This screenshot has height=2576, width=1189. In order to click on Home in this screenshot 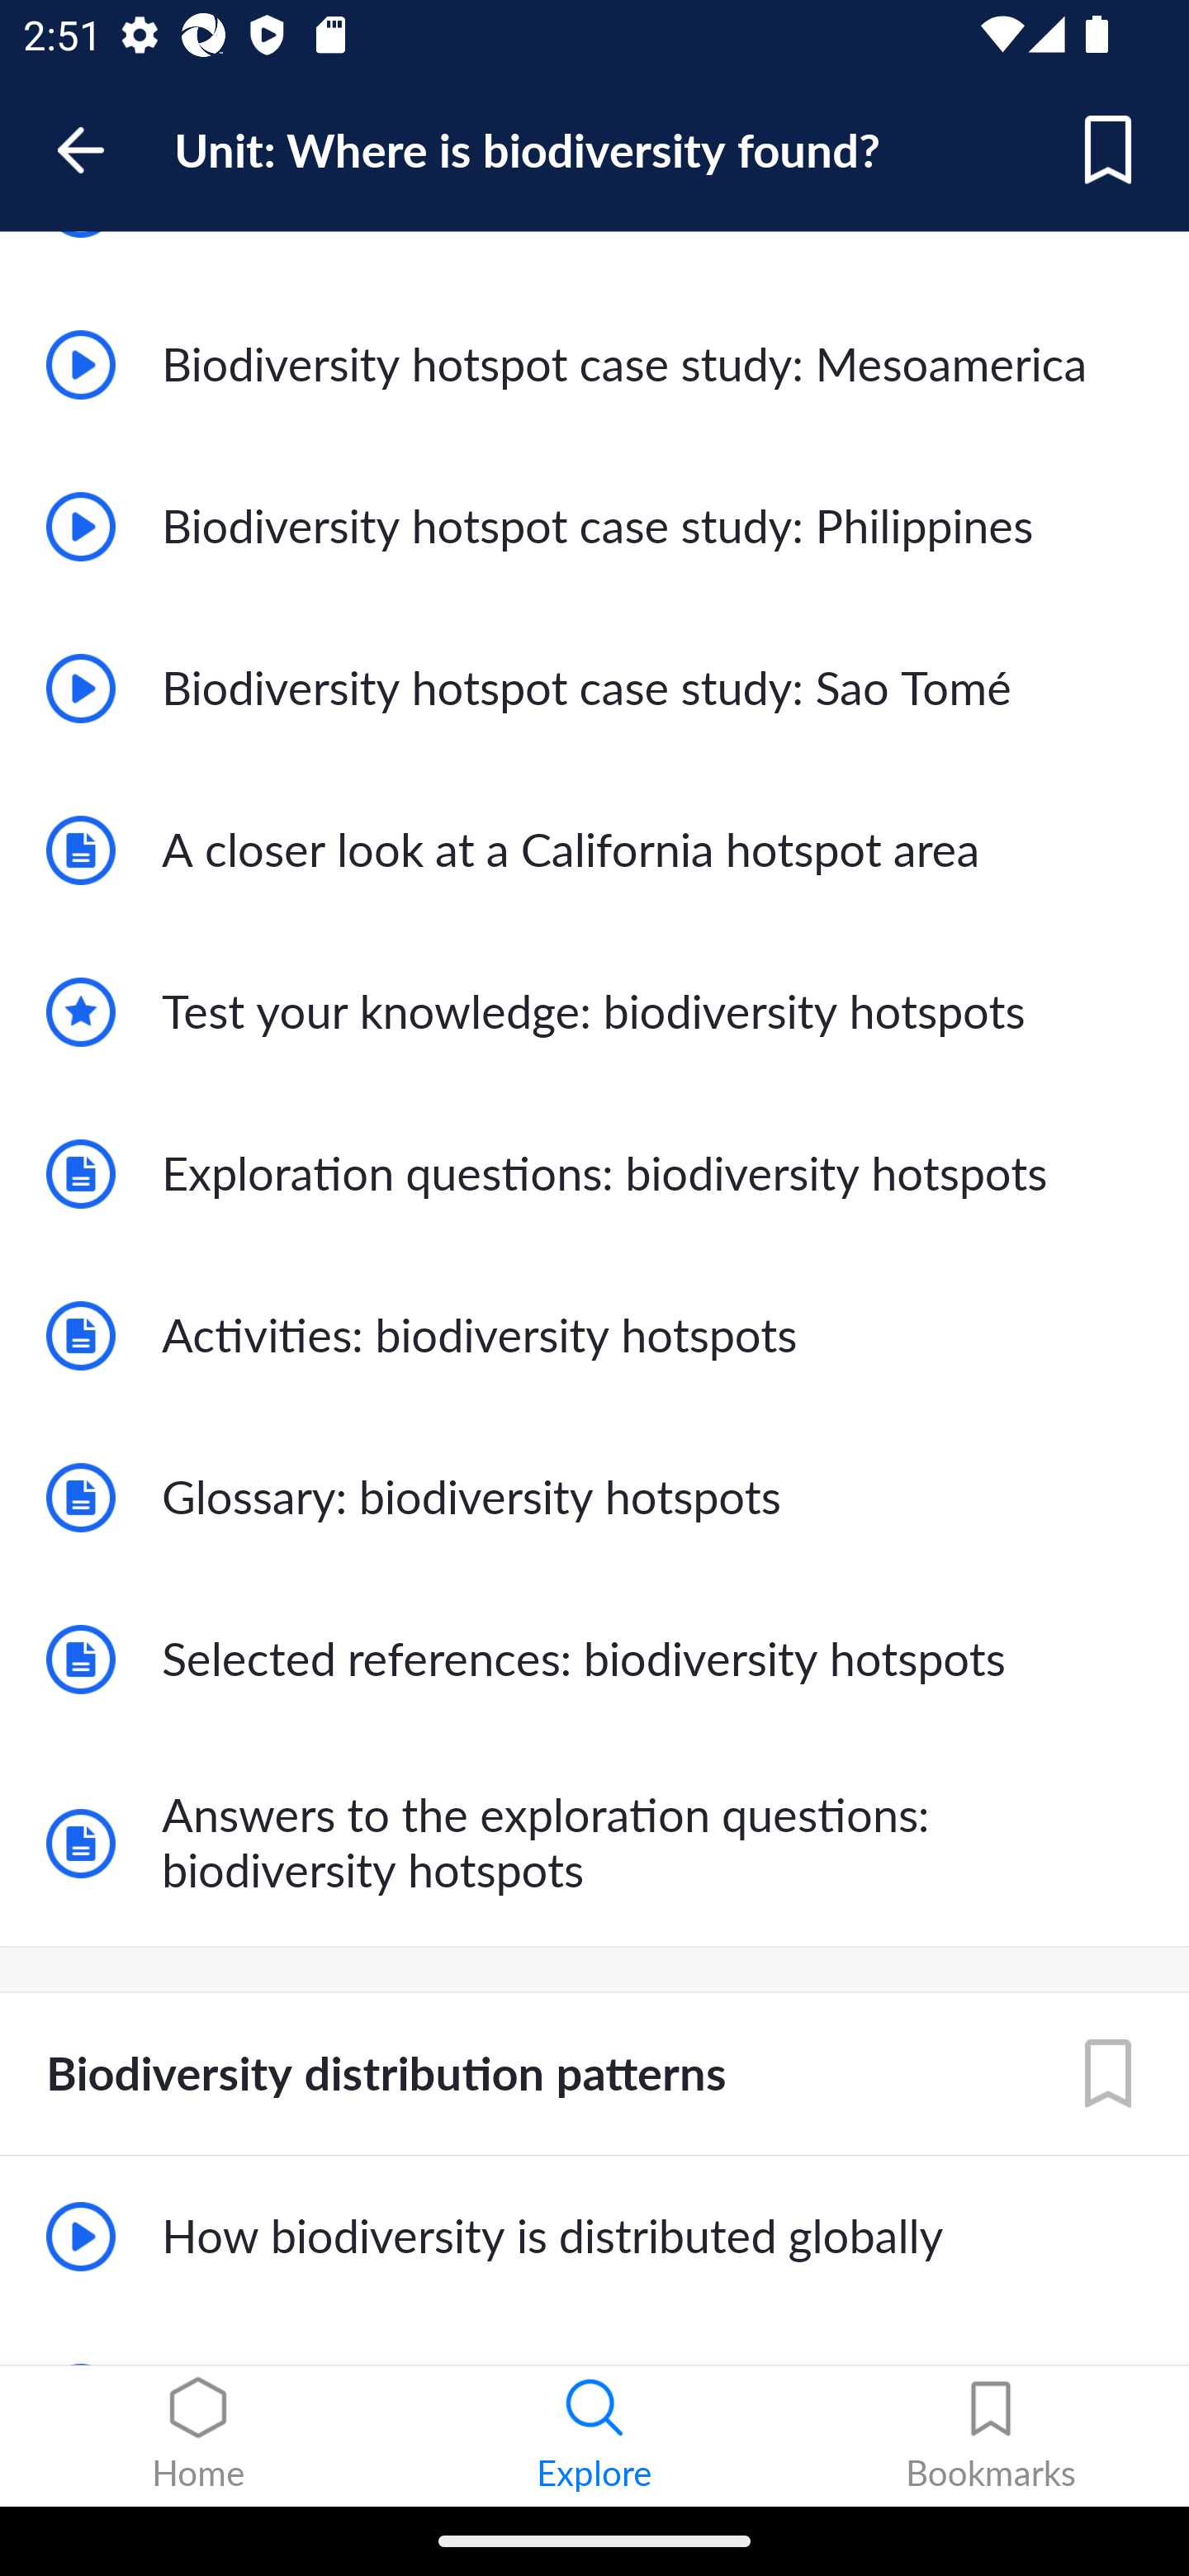, I will do `click(198, 2436)`.